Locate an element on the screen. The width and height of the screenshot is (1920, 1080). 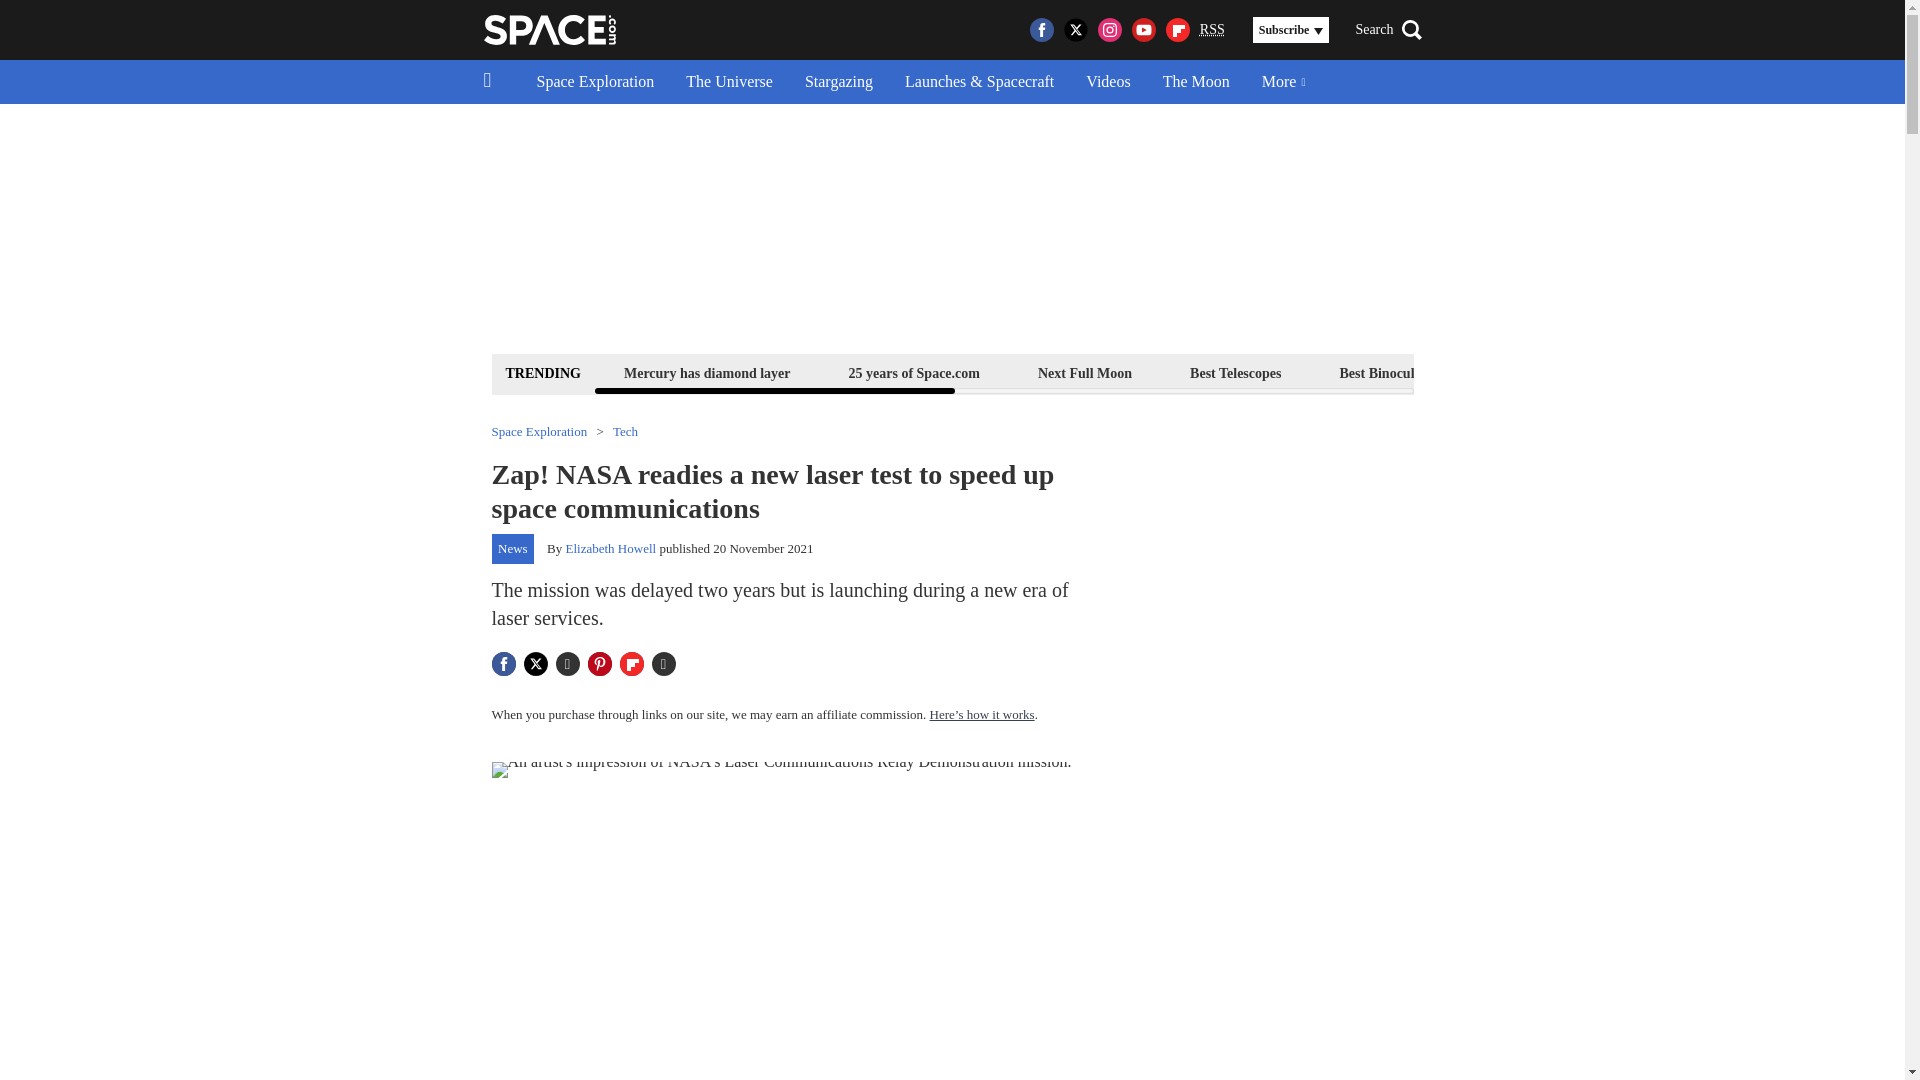
The Moon is located at coordinates (1196, 82).